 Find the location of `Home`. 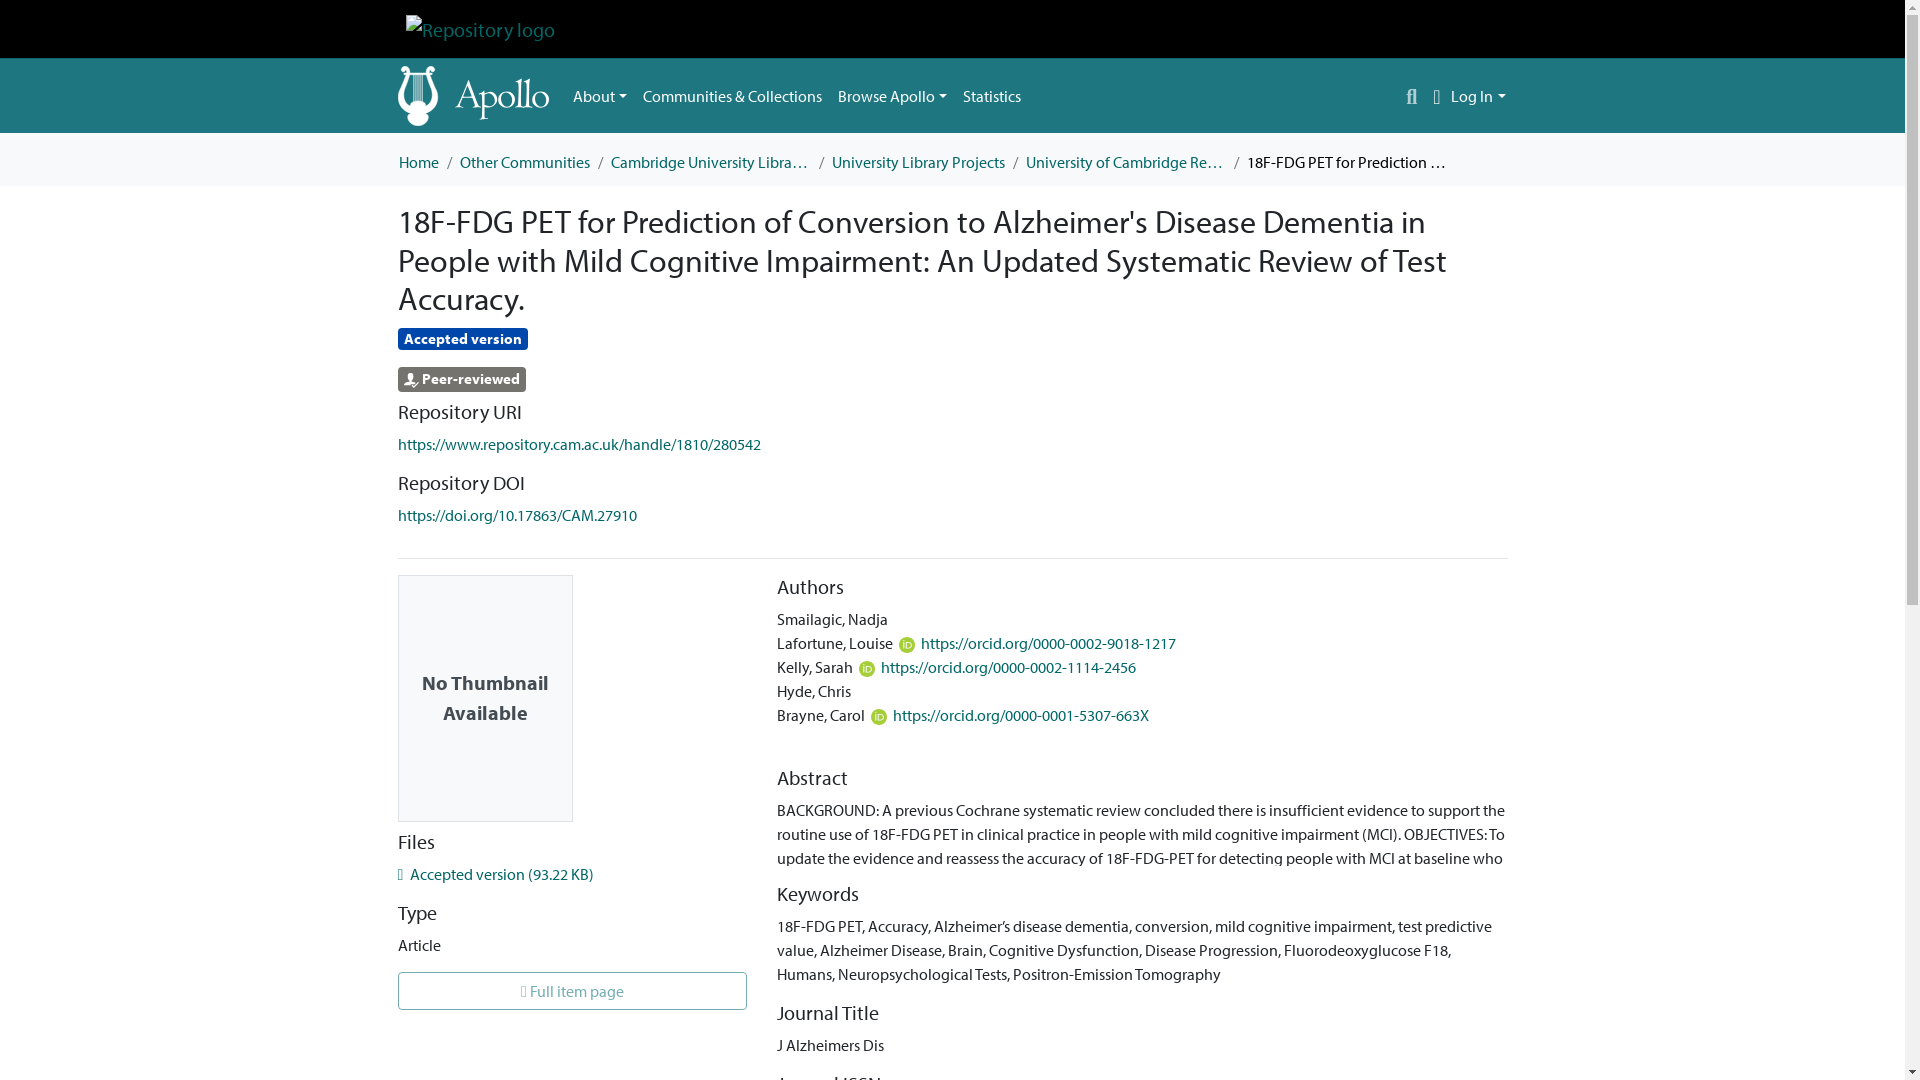

Home is located at coordinates (417, 162).